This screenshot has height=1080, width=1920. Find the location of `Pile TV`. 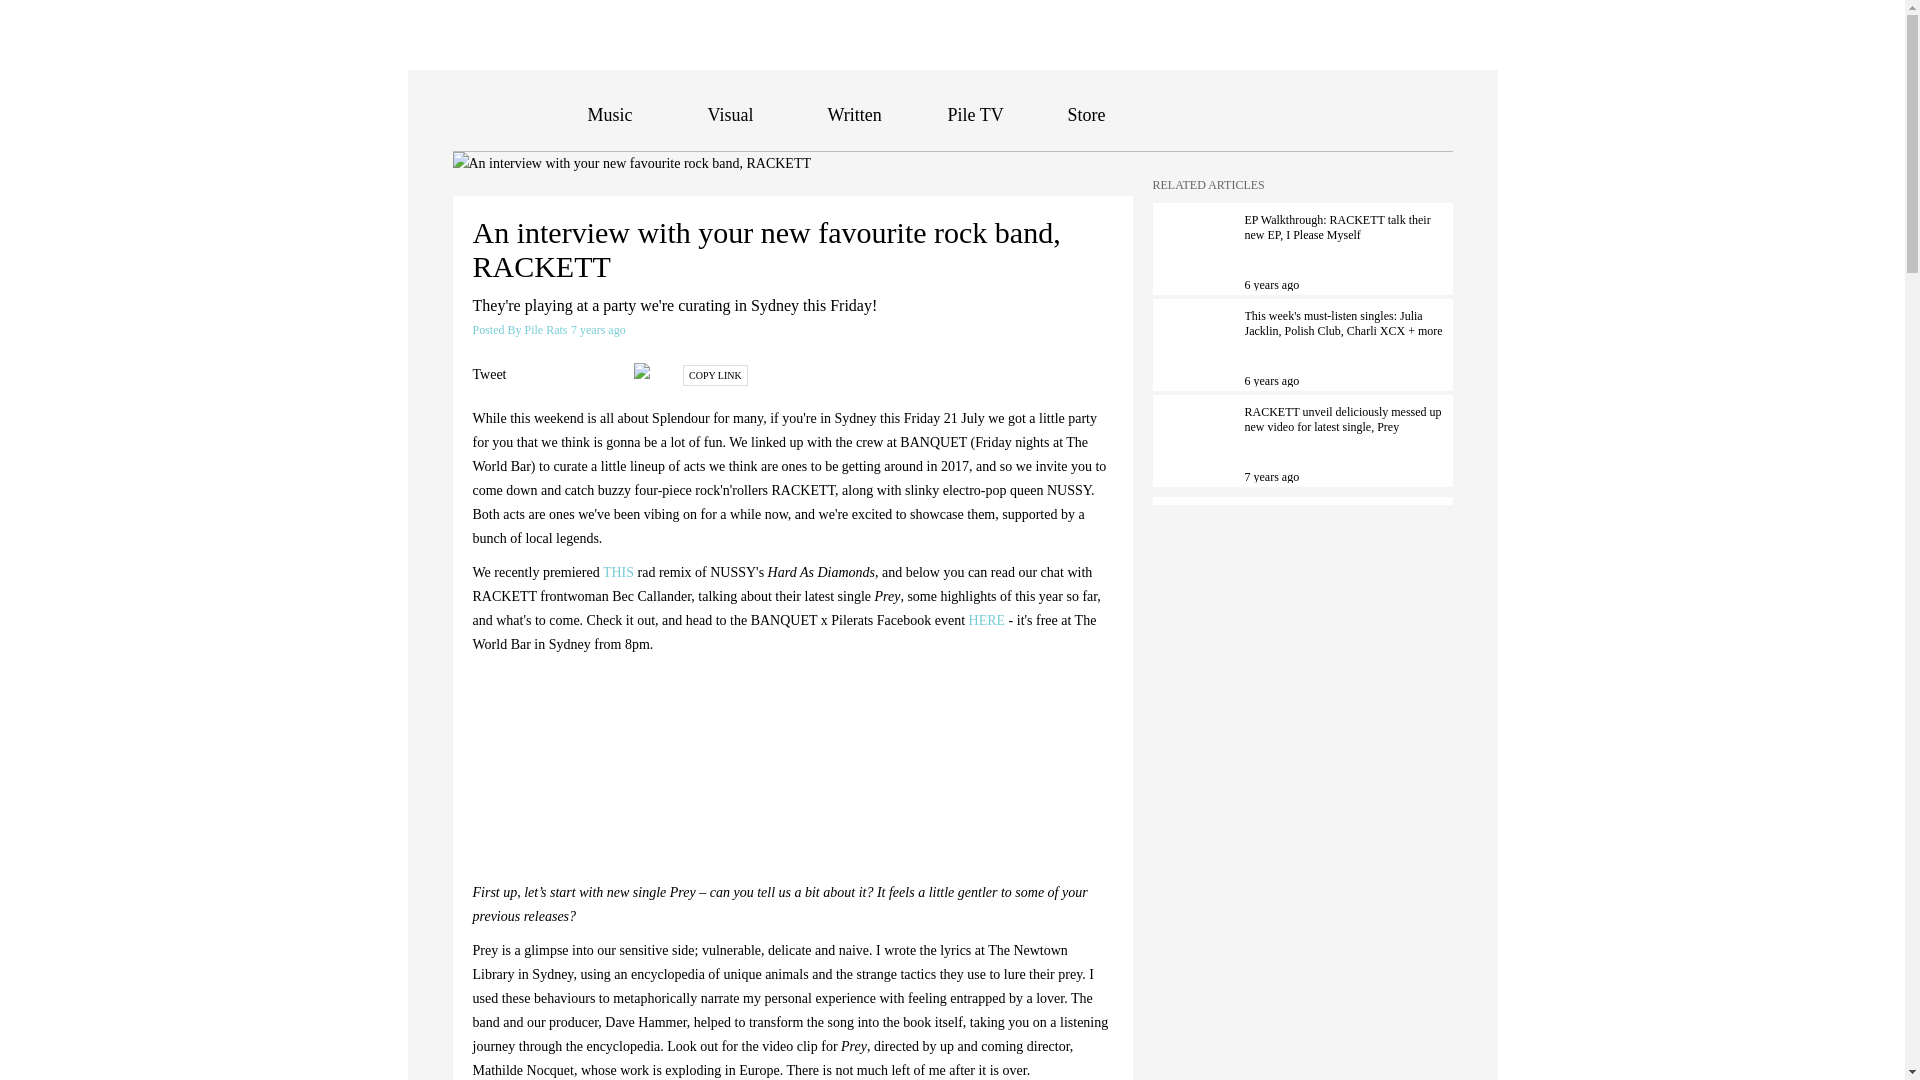

Pile TV is located at coordinates (976, 114).